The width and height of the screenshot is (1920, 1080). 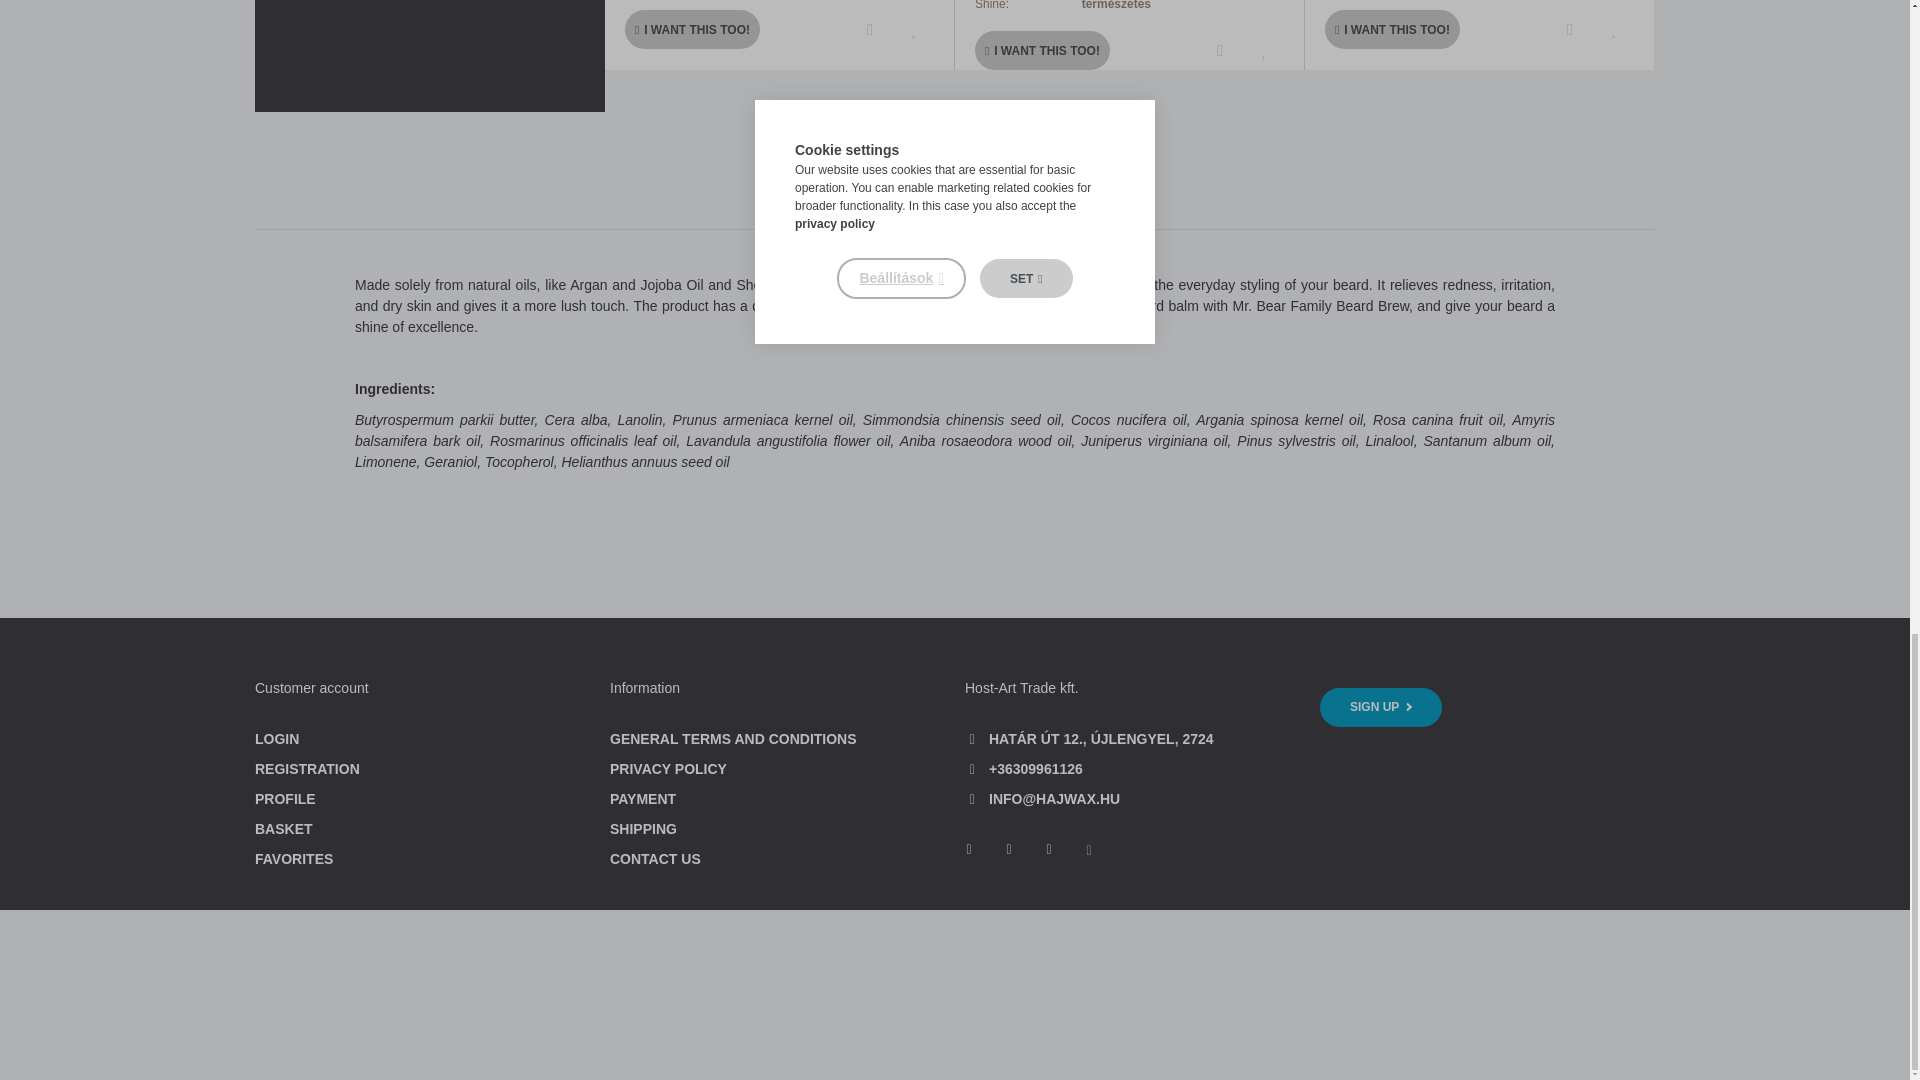 I want to click on Facebook, so click(x=1008, y=850).